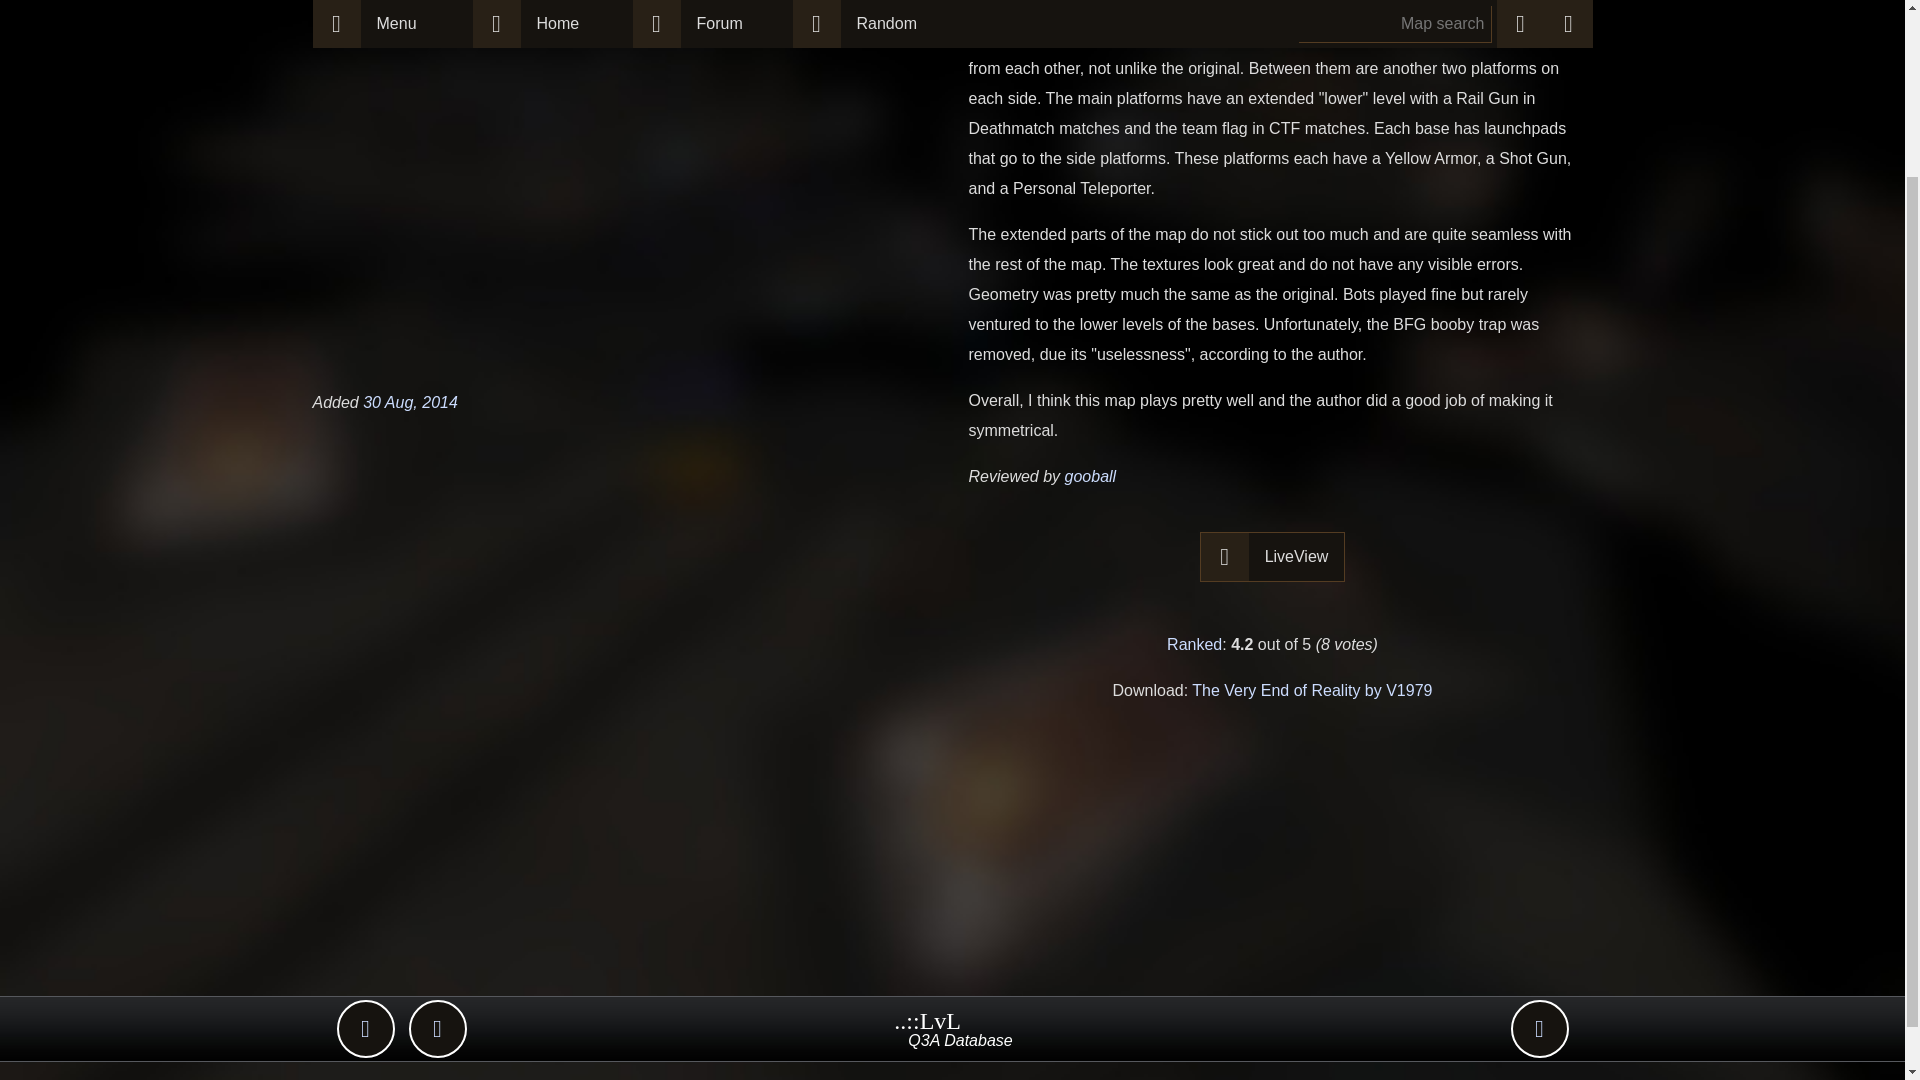 This screenshot has width=1920, height=1080. What do you see at coordinates (1091, 476) in the screenshot?
I see `gooball` at bounding box center [1091, 476].